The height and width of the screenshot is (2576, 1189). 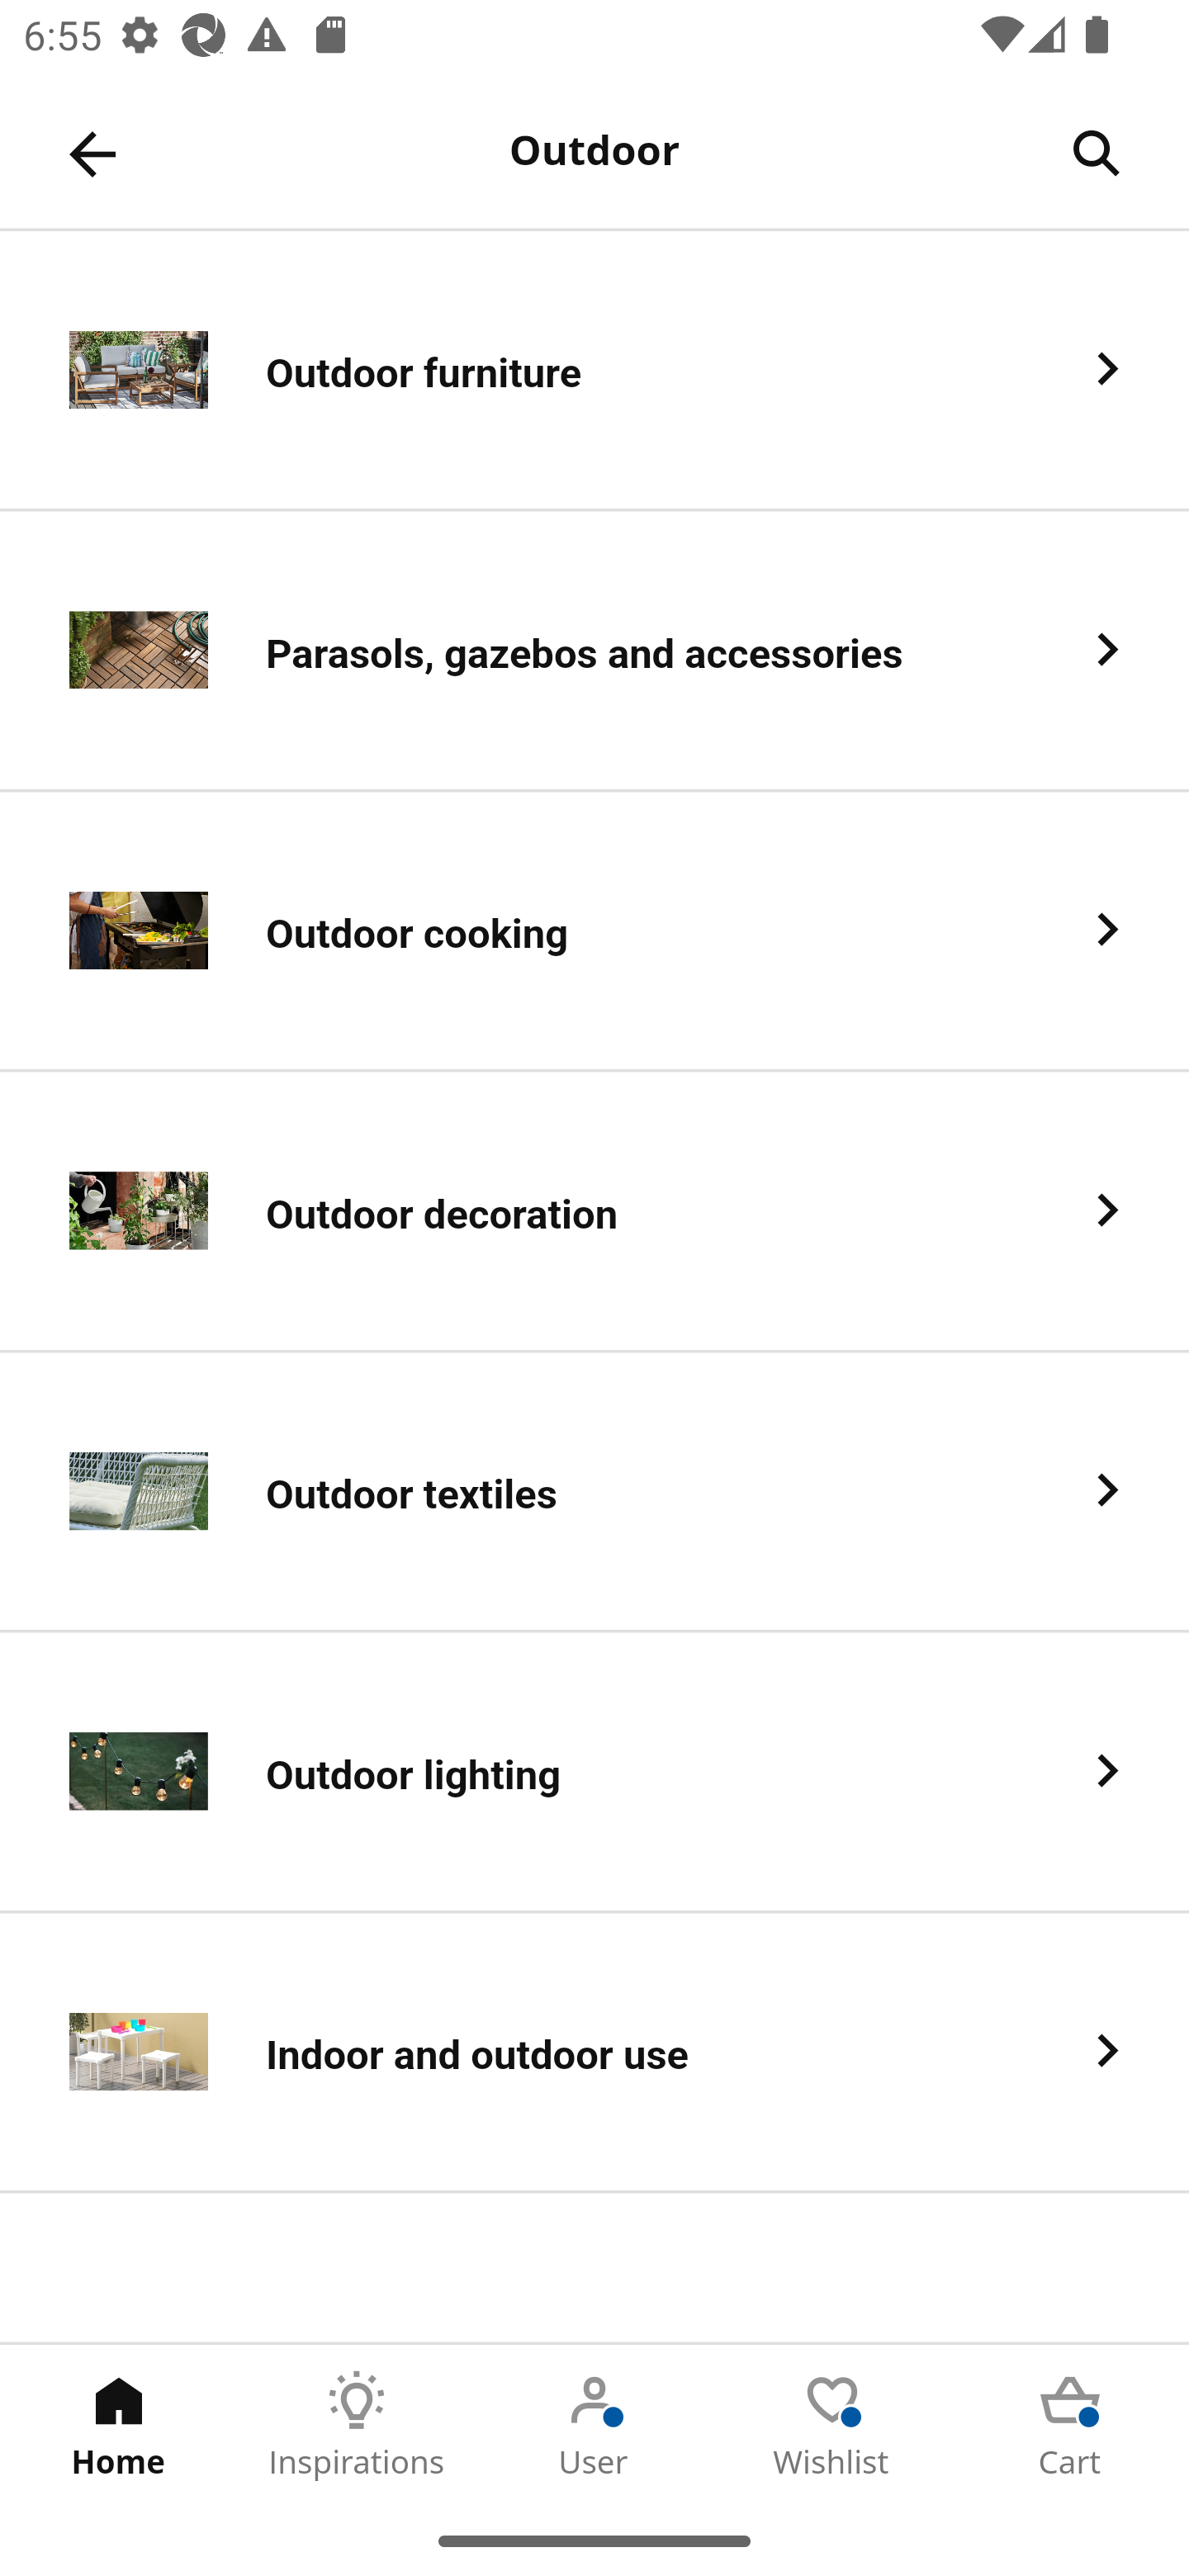 What do you see at coordinates (594, 372) in the screenshot?
I see `Outdoor furniture` at bounding box center [594, 372].